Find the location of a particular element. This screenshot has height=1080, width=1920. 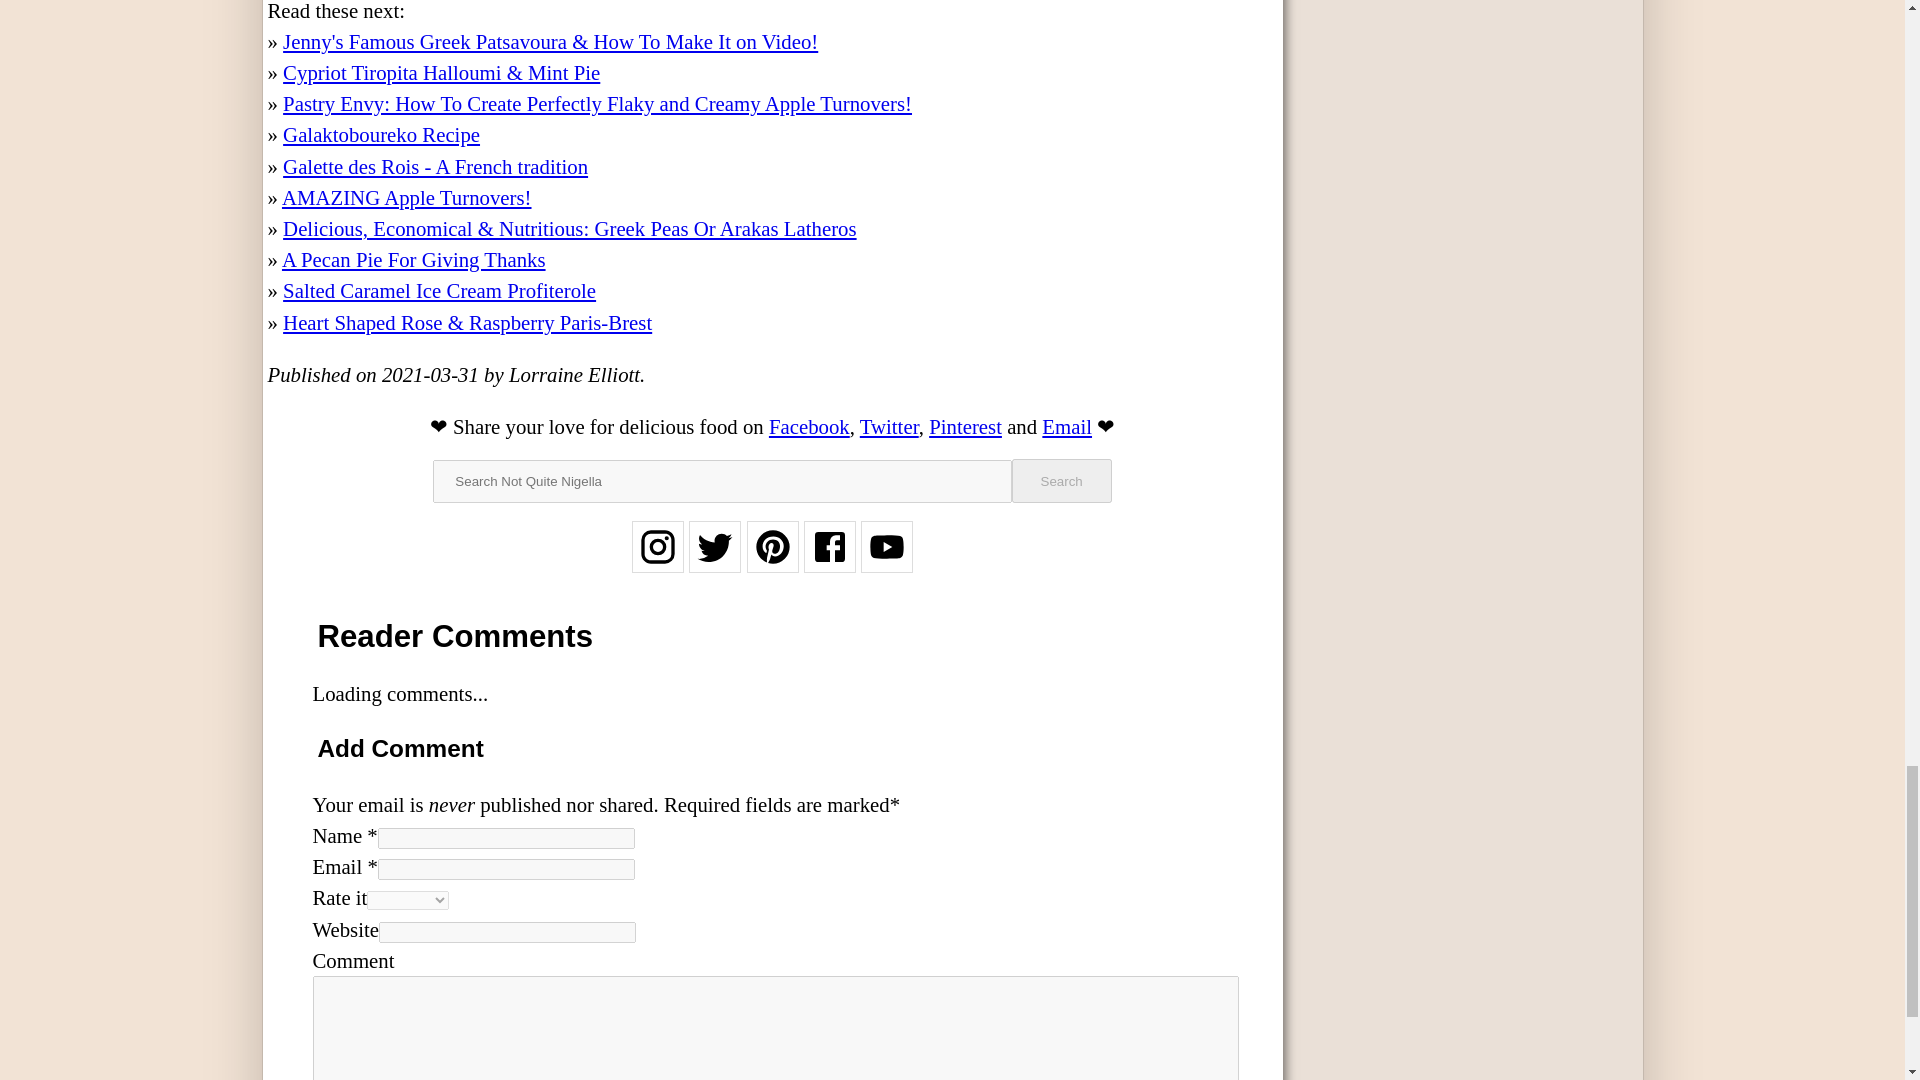

Follow on YouTube is located at coordinates (886, 559).